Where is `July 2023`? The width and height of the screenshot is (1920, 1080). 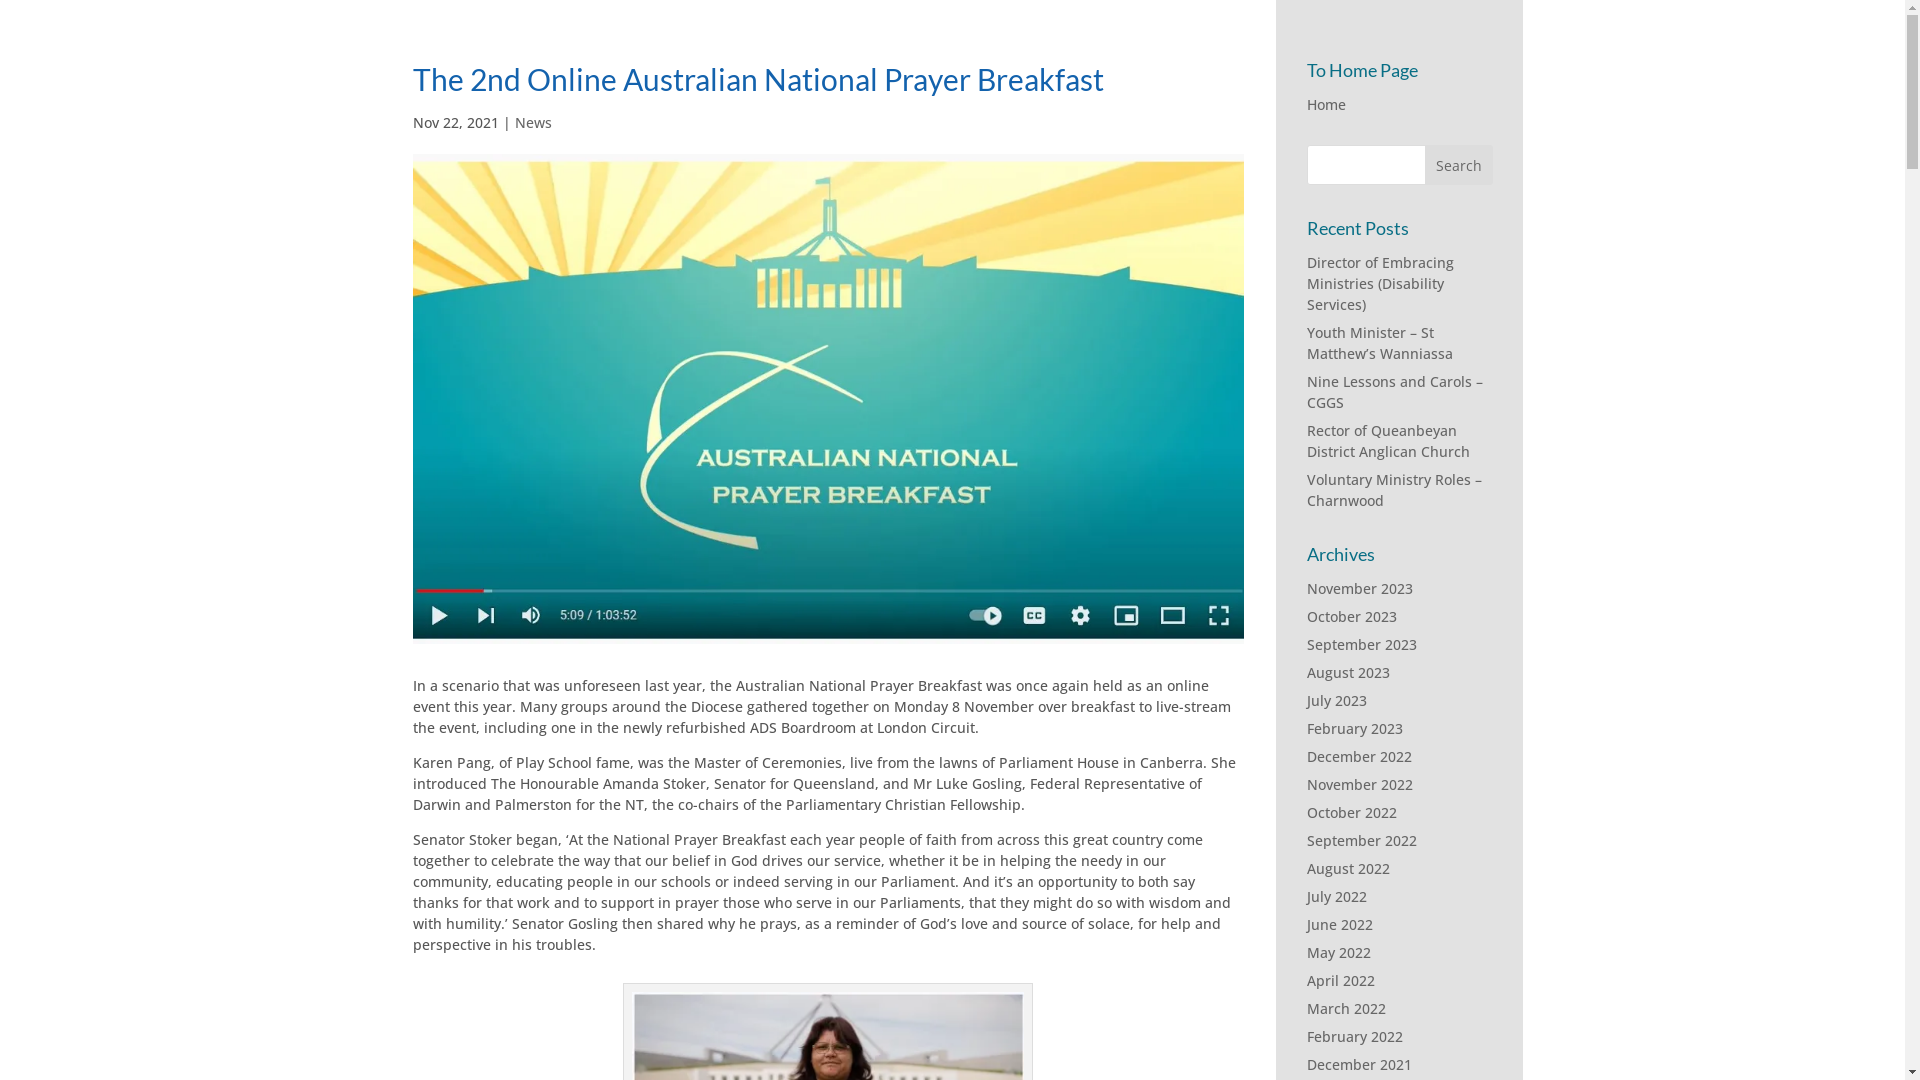
July 2023 is located at coordinates (1336, 700).